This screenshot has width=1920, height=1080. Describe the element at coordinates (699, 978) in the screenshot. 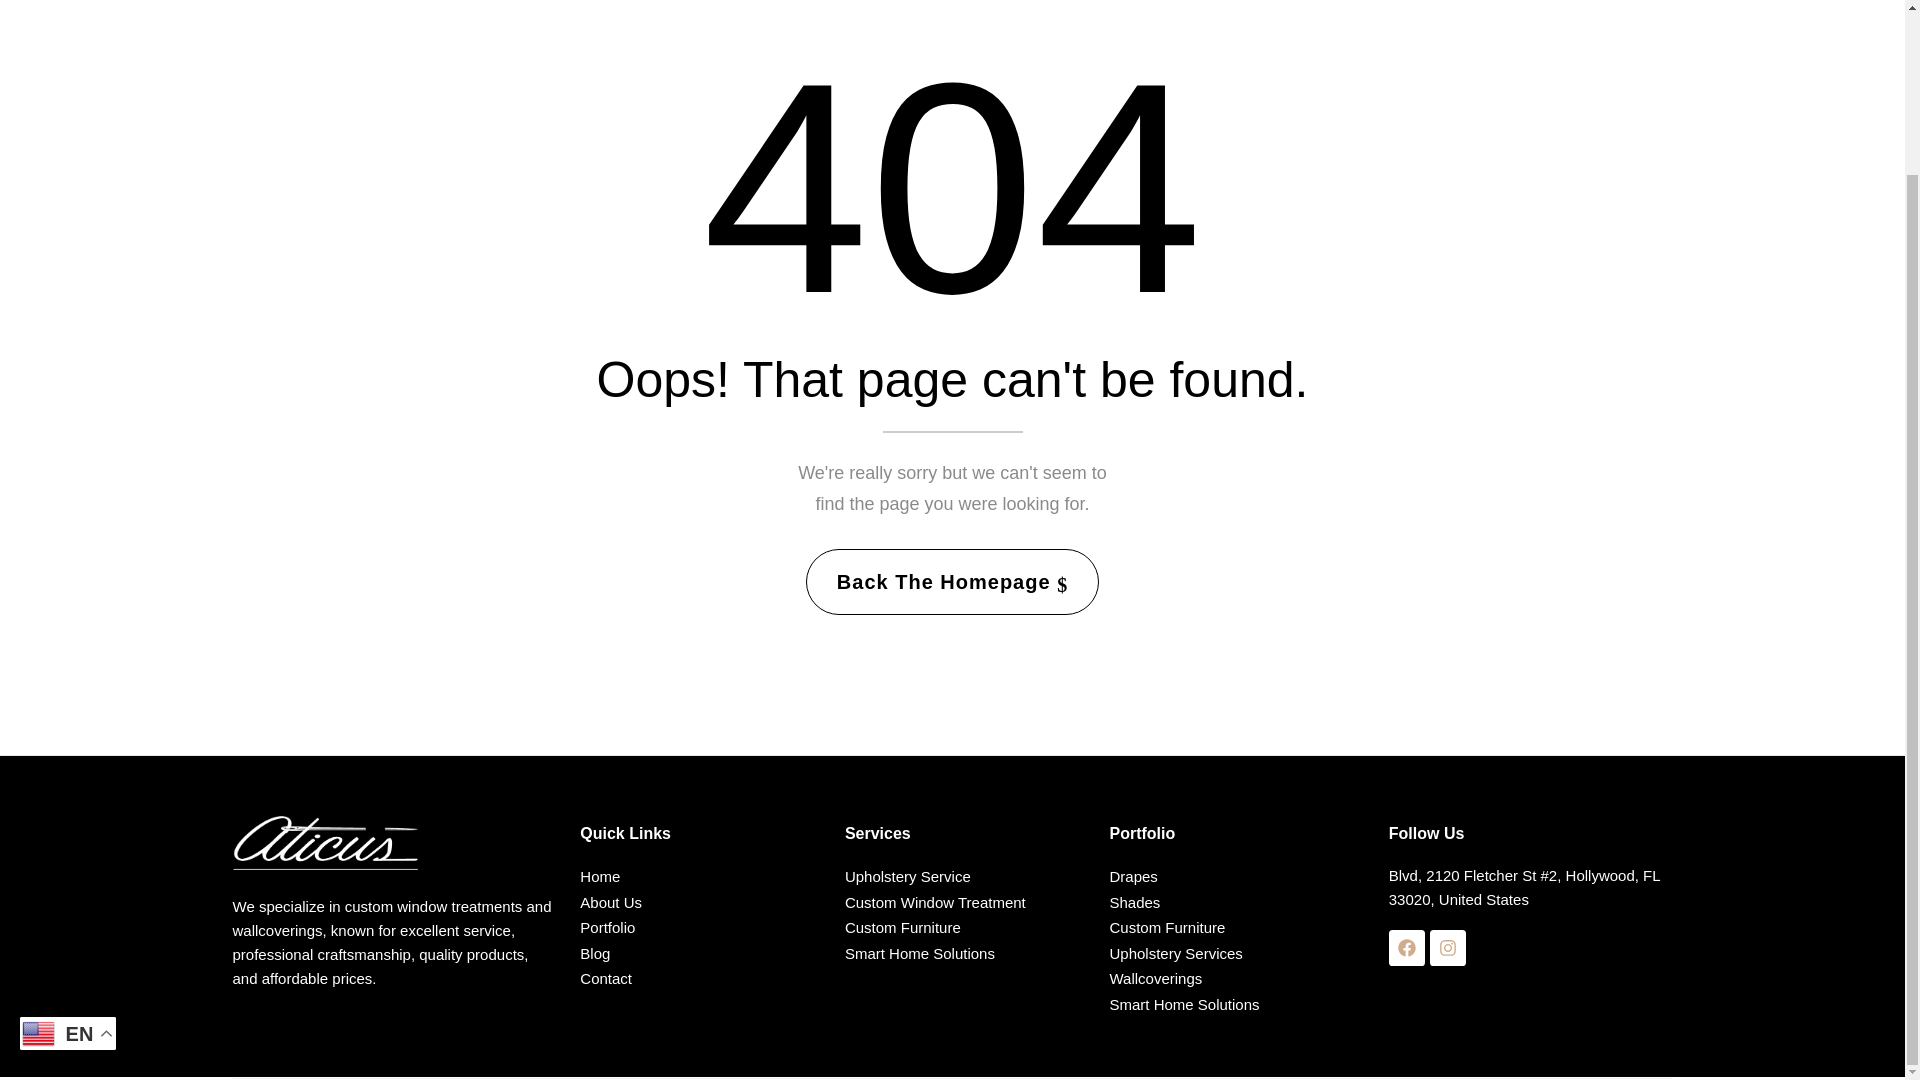

I see `Contact` at that location.